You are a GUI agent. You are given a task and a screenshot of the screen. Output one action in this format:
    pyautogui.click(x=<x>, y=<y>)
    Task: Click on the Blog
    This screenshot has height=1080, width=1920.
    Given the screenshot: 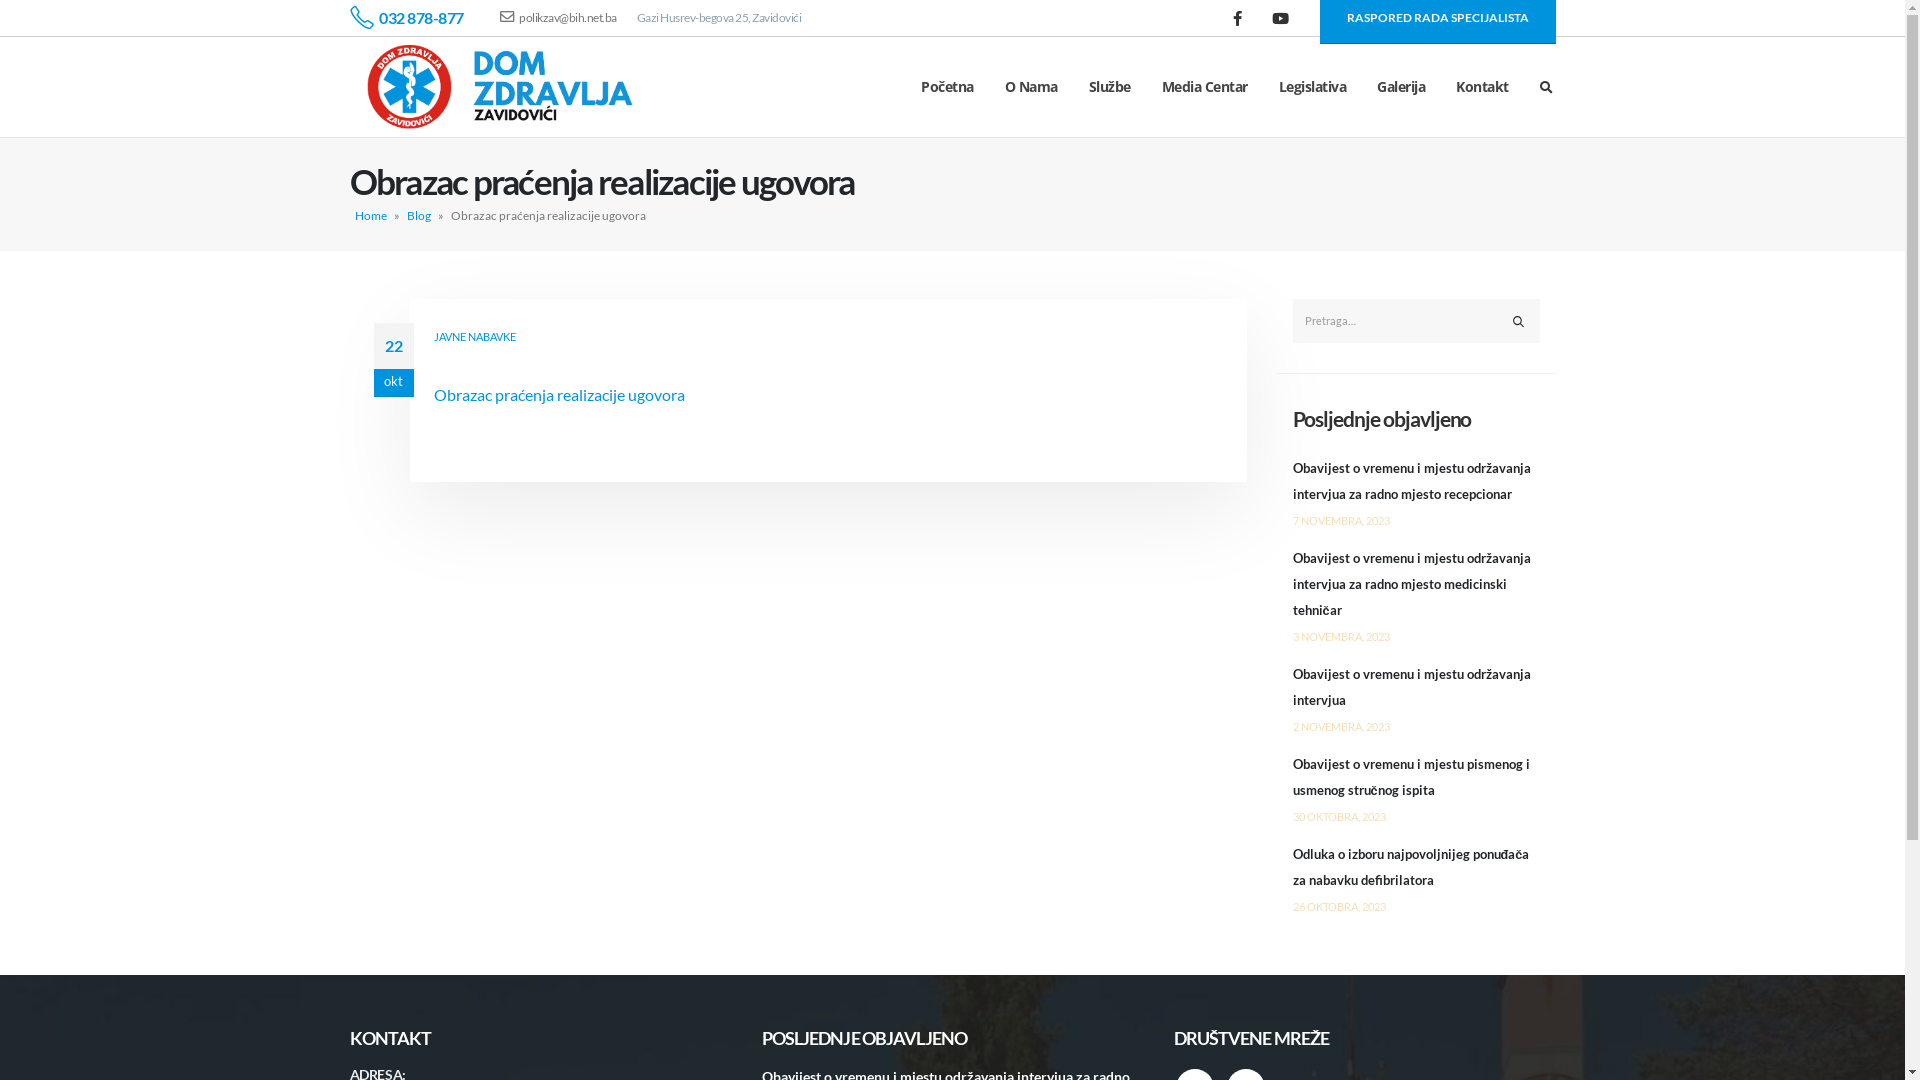 What is the action you would take?
    pyautogui.click(x=418, y=216)
    